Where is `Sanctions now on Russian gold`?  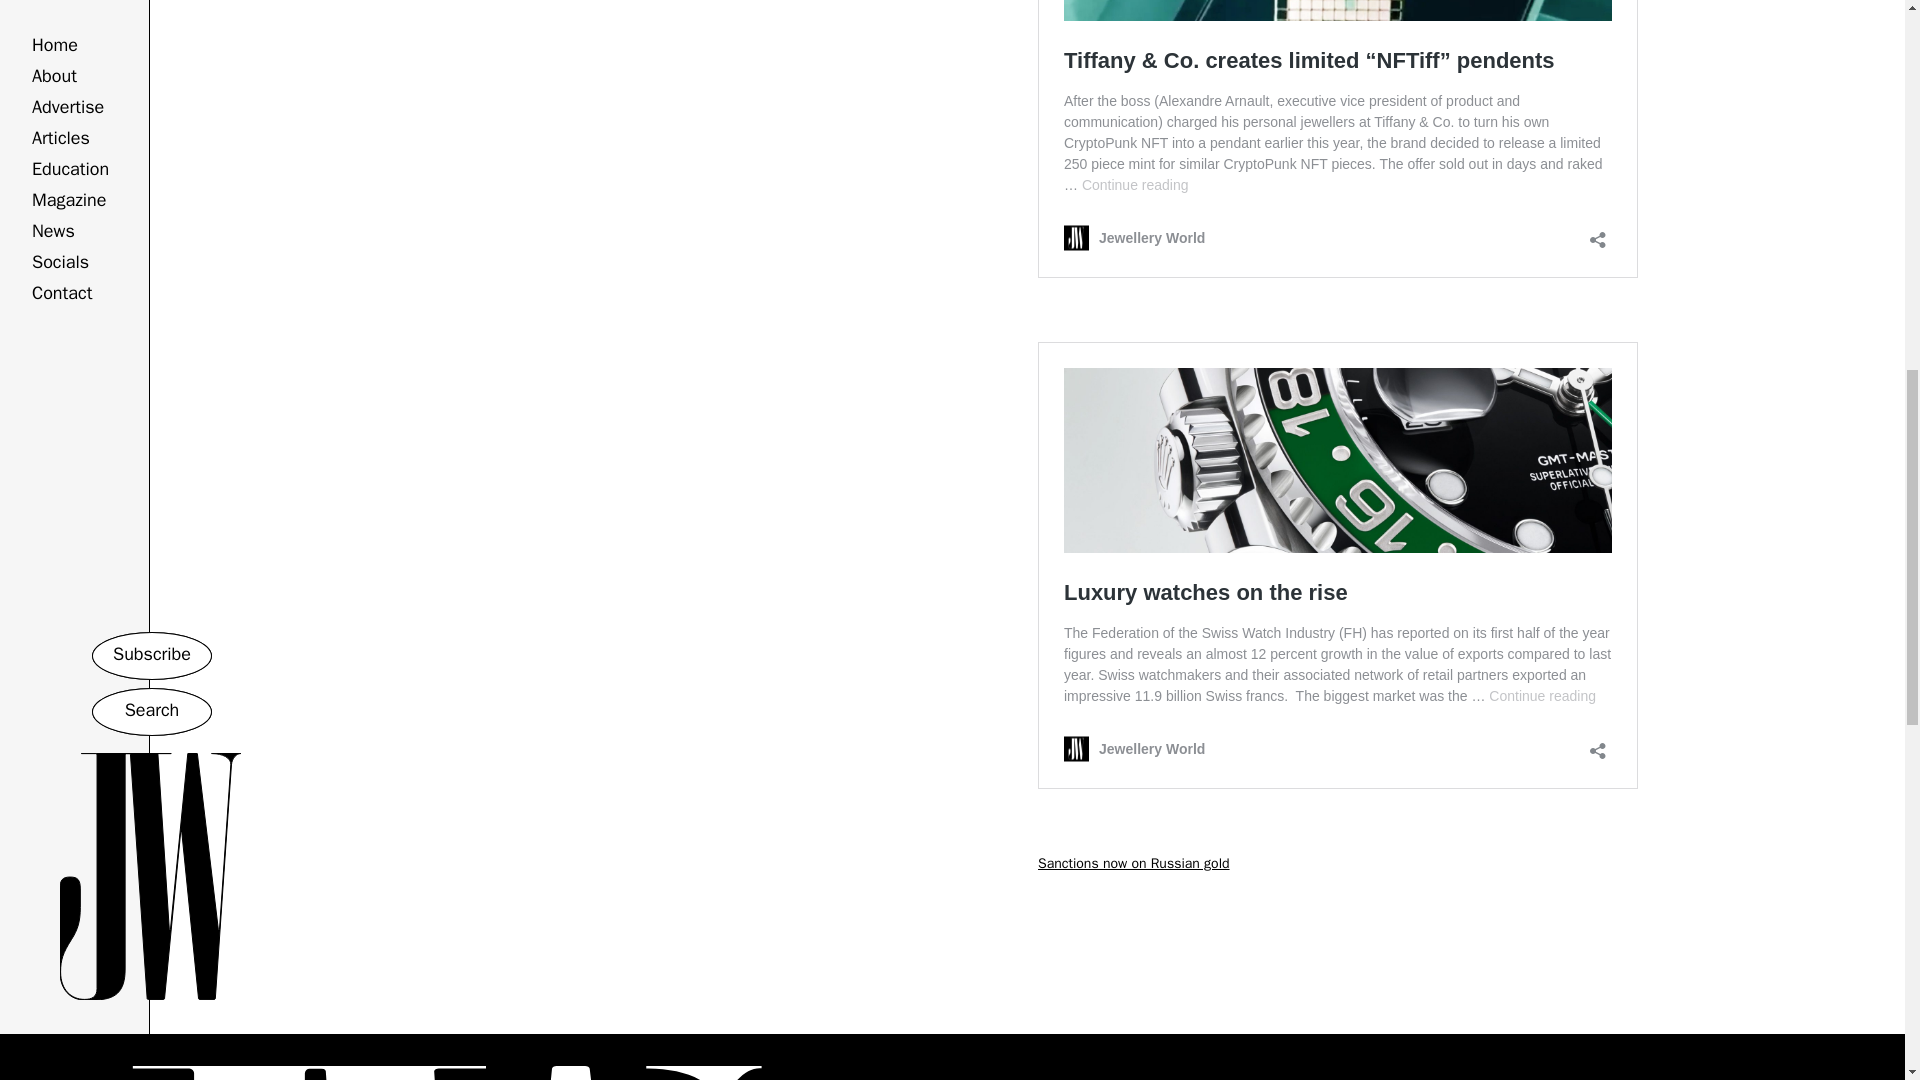 Sanctions now on Russian gold is located at coordinates (1134, 863).